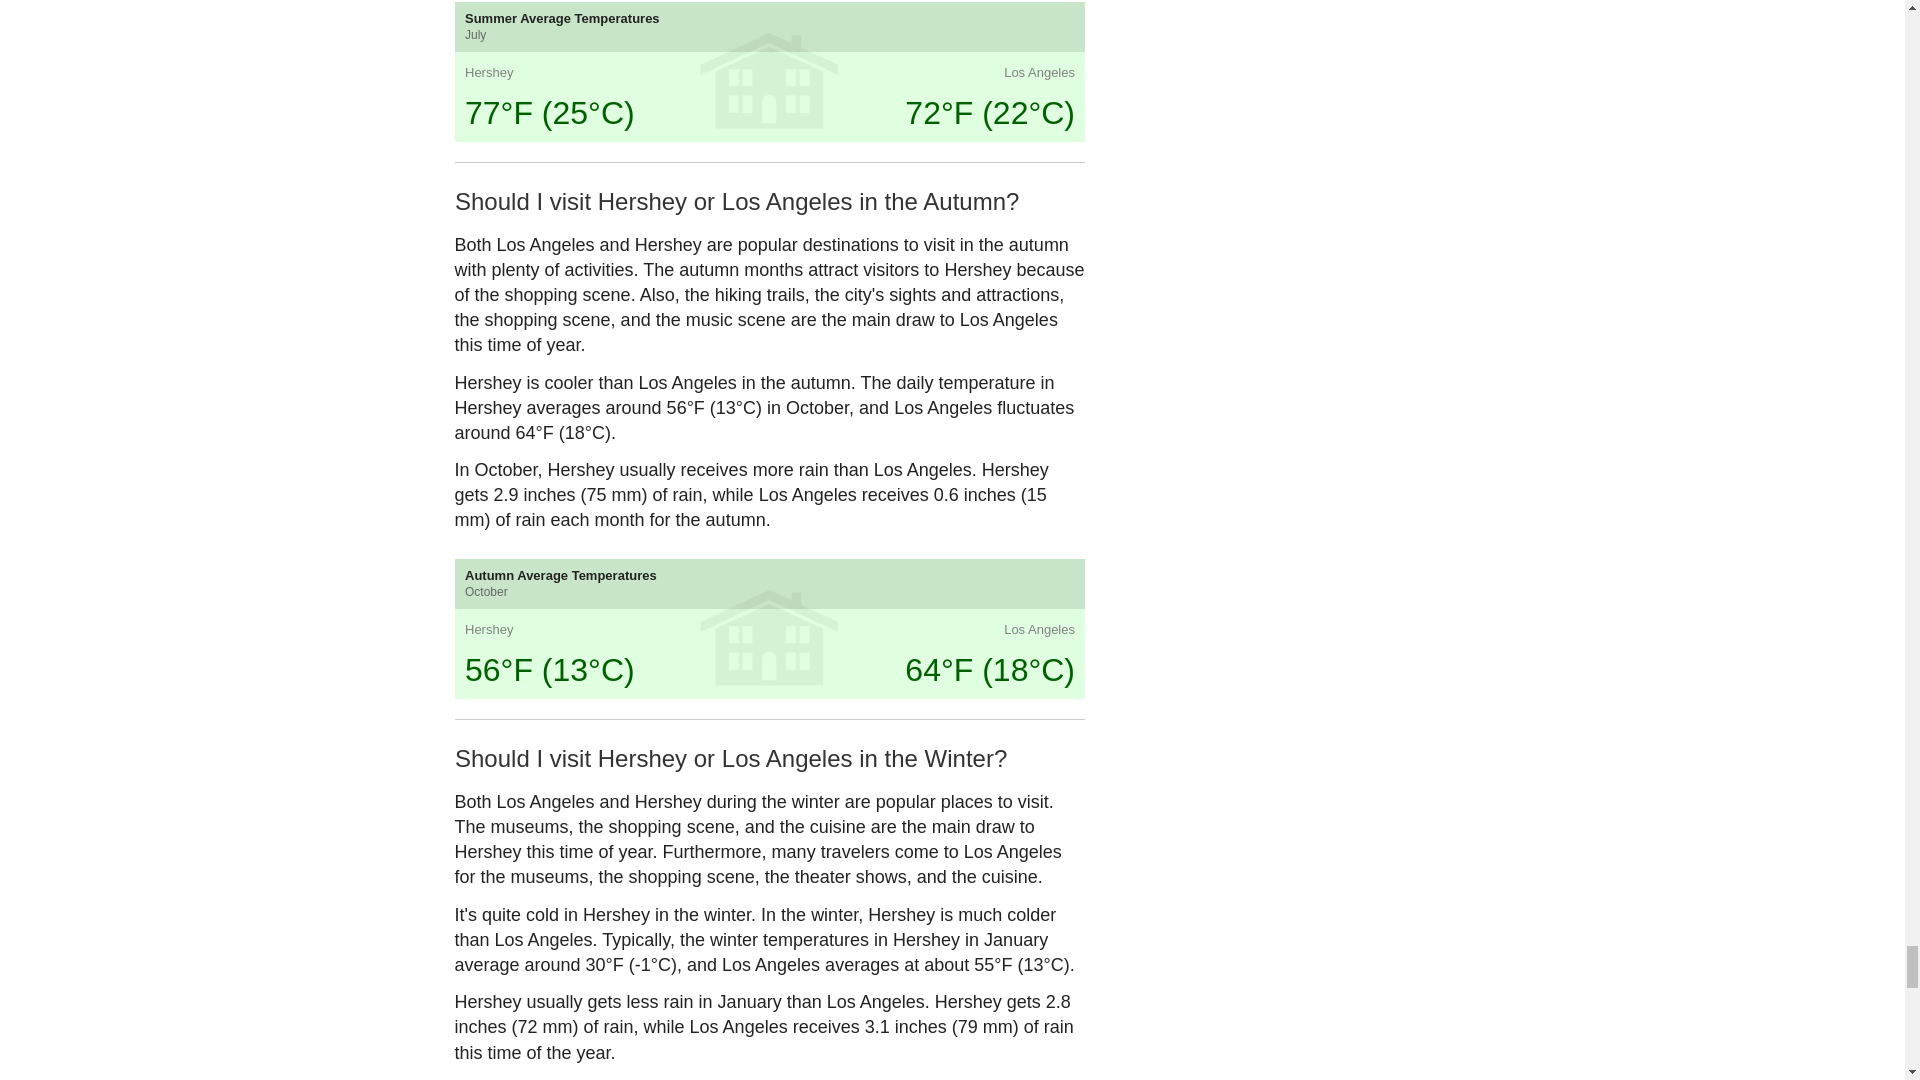  I want to click on Travel Costs for Philadelphia, so click(528, 674).